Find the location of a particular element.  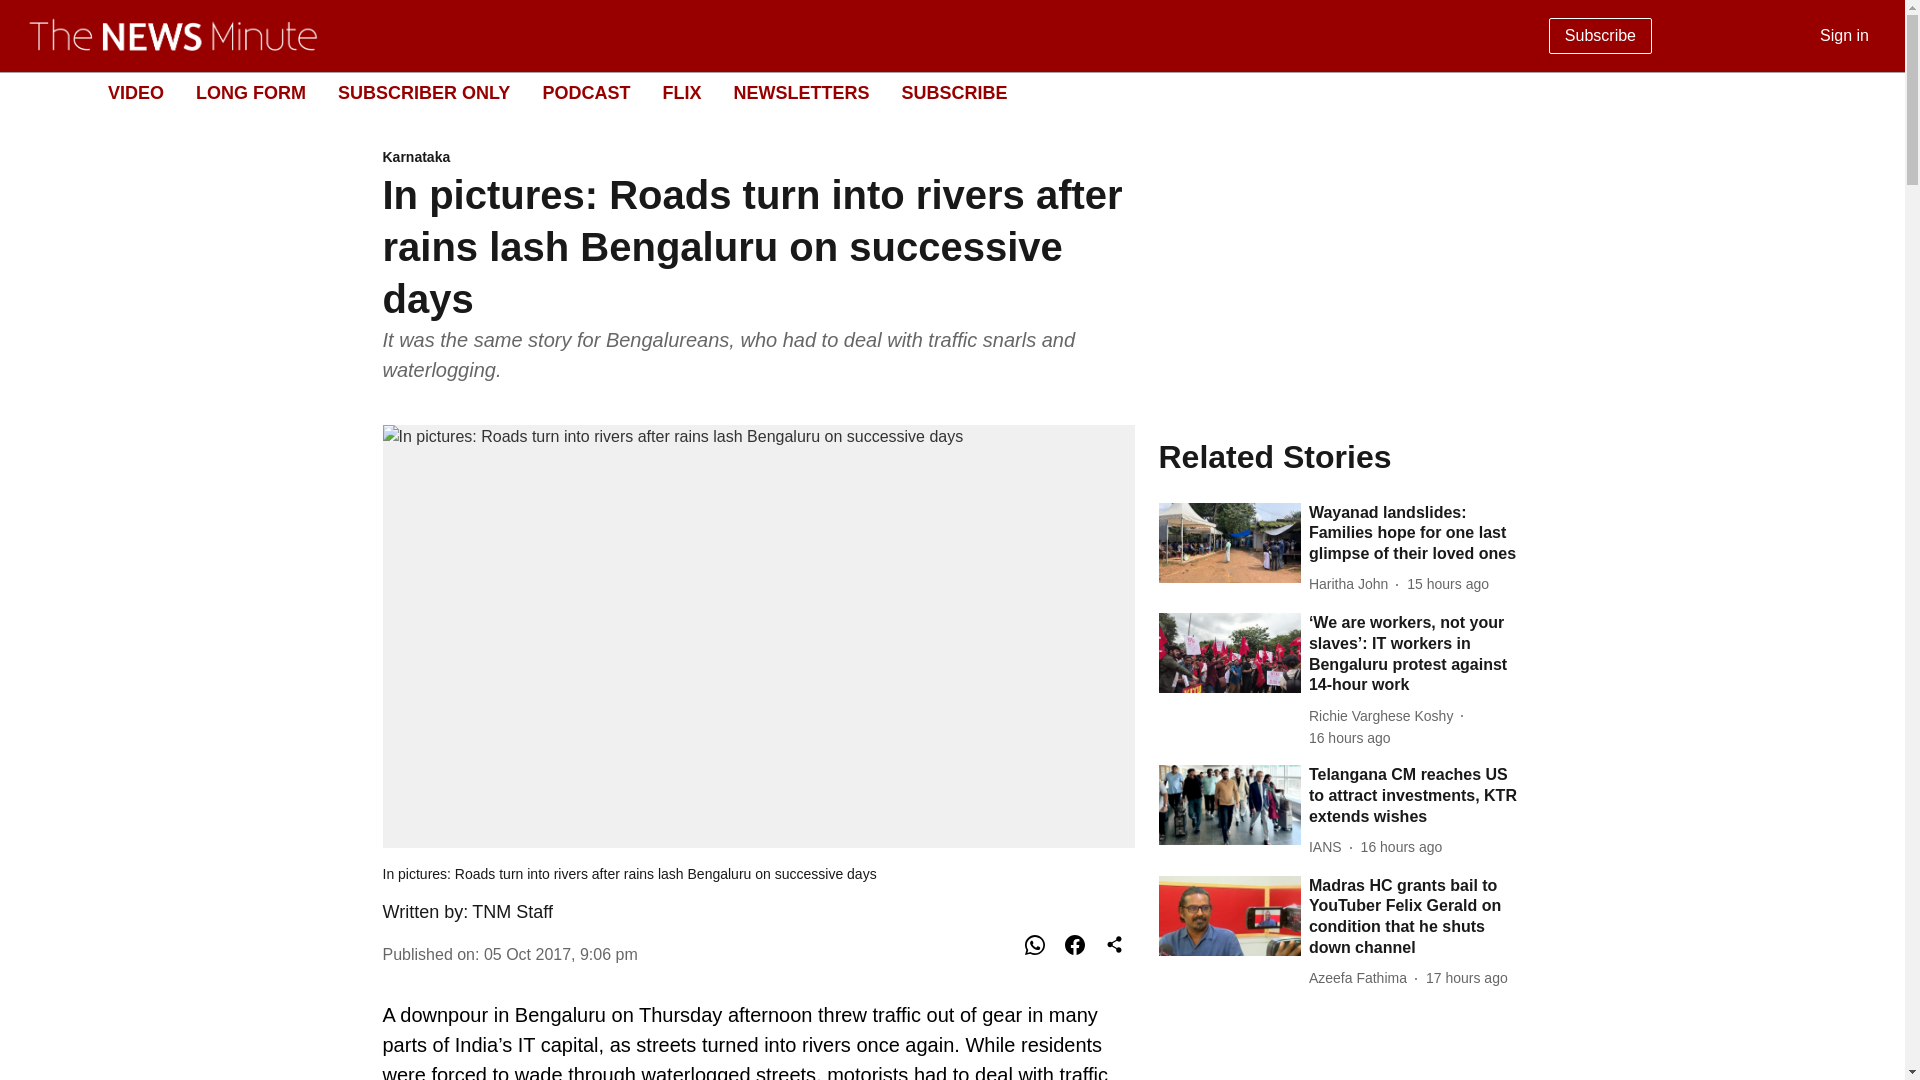

Dark Mode is located at coordinates (1866, 92).